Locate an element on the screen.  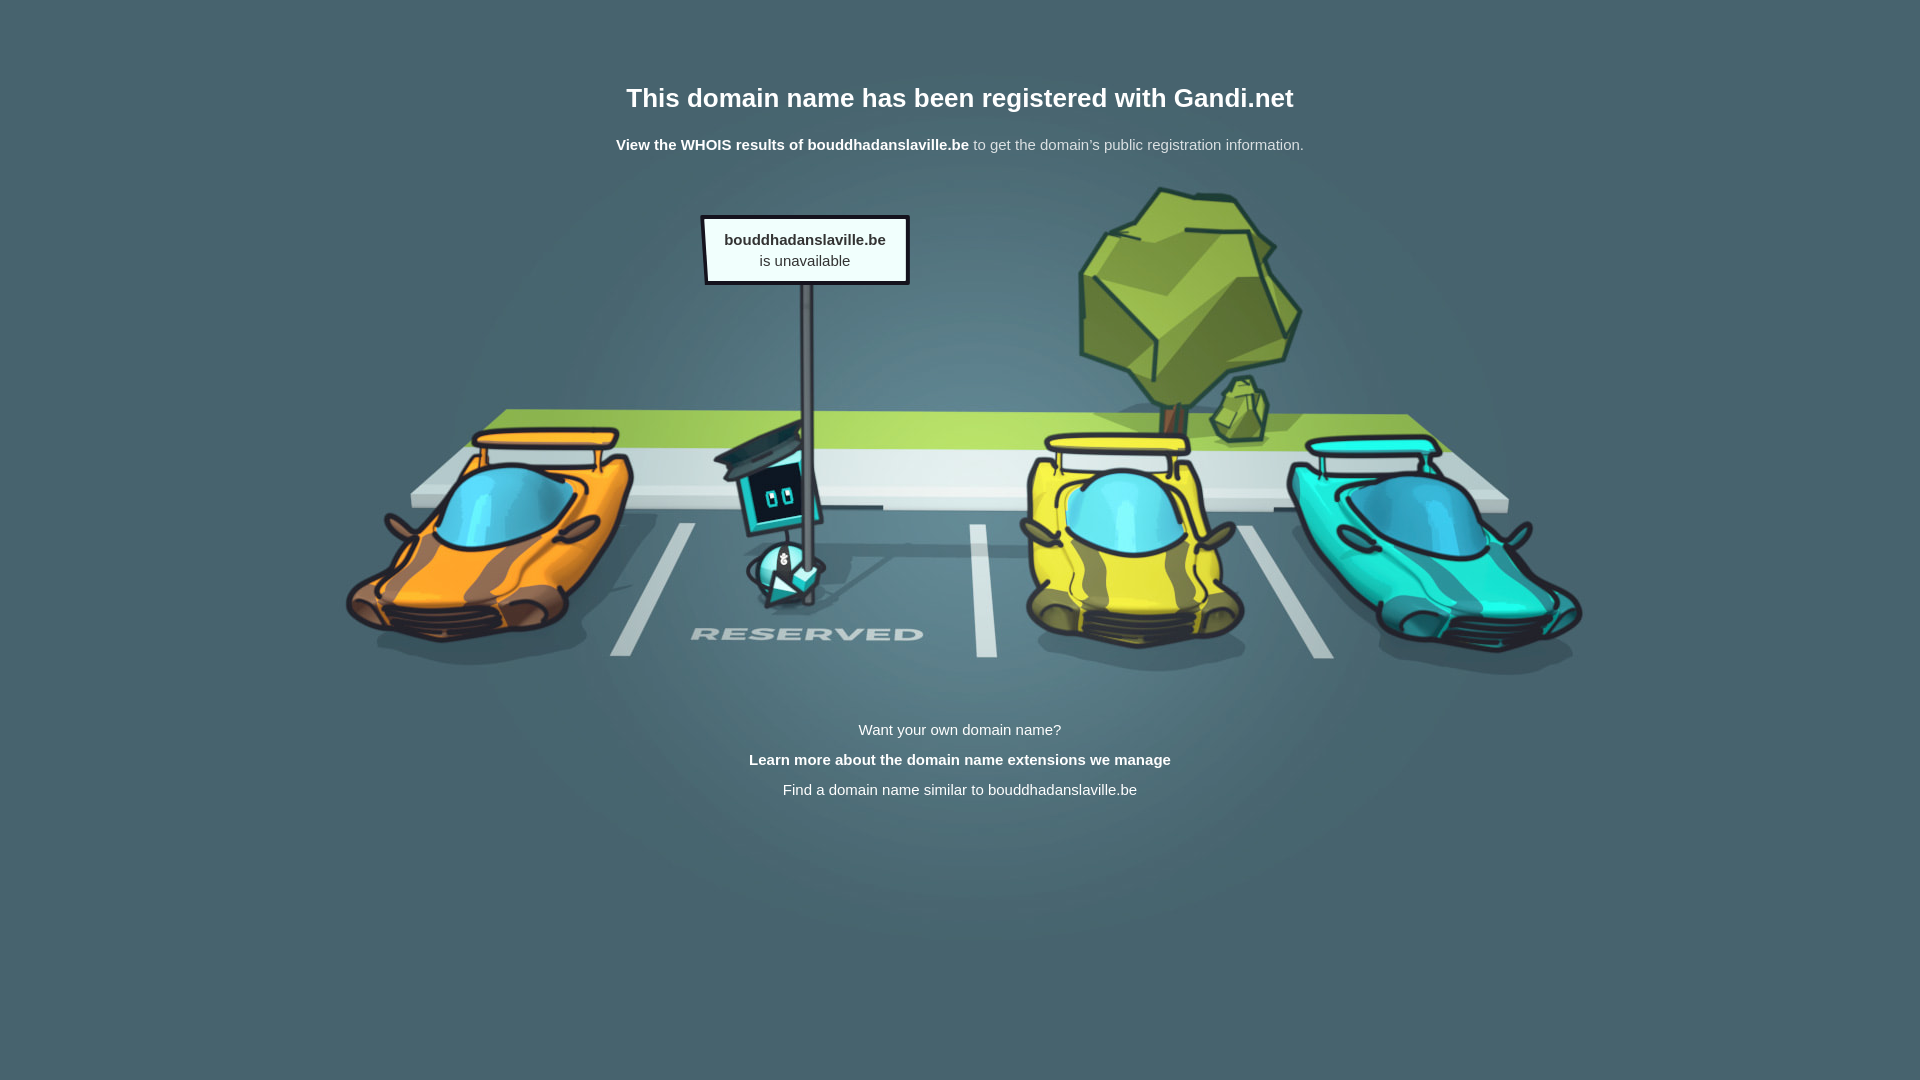
View the WHOIS results of bouddhadanslaville.be is located at coordinates (792, 144).